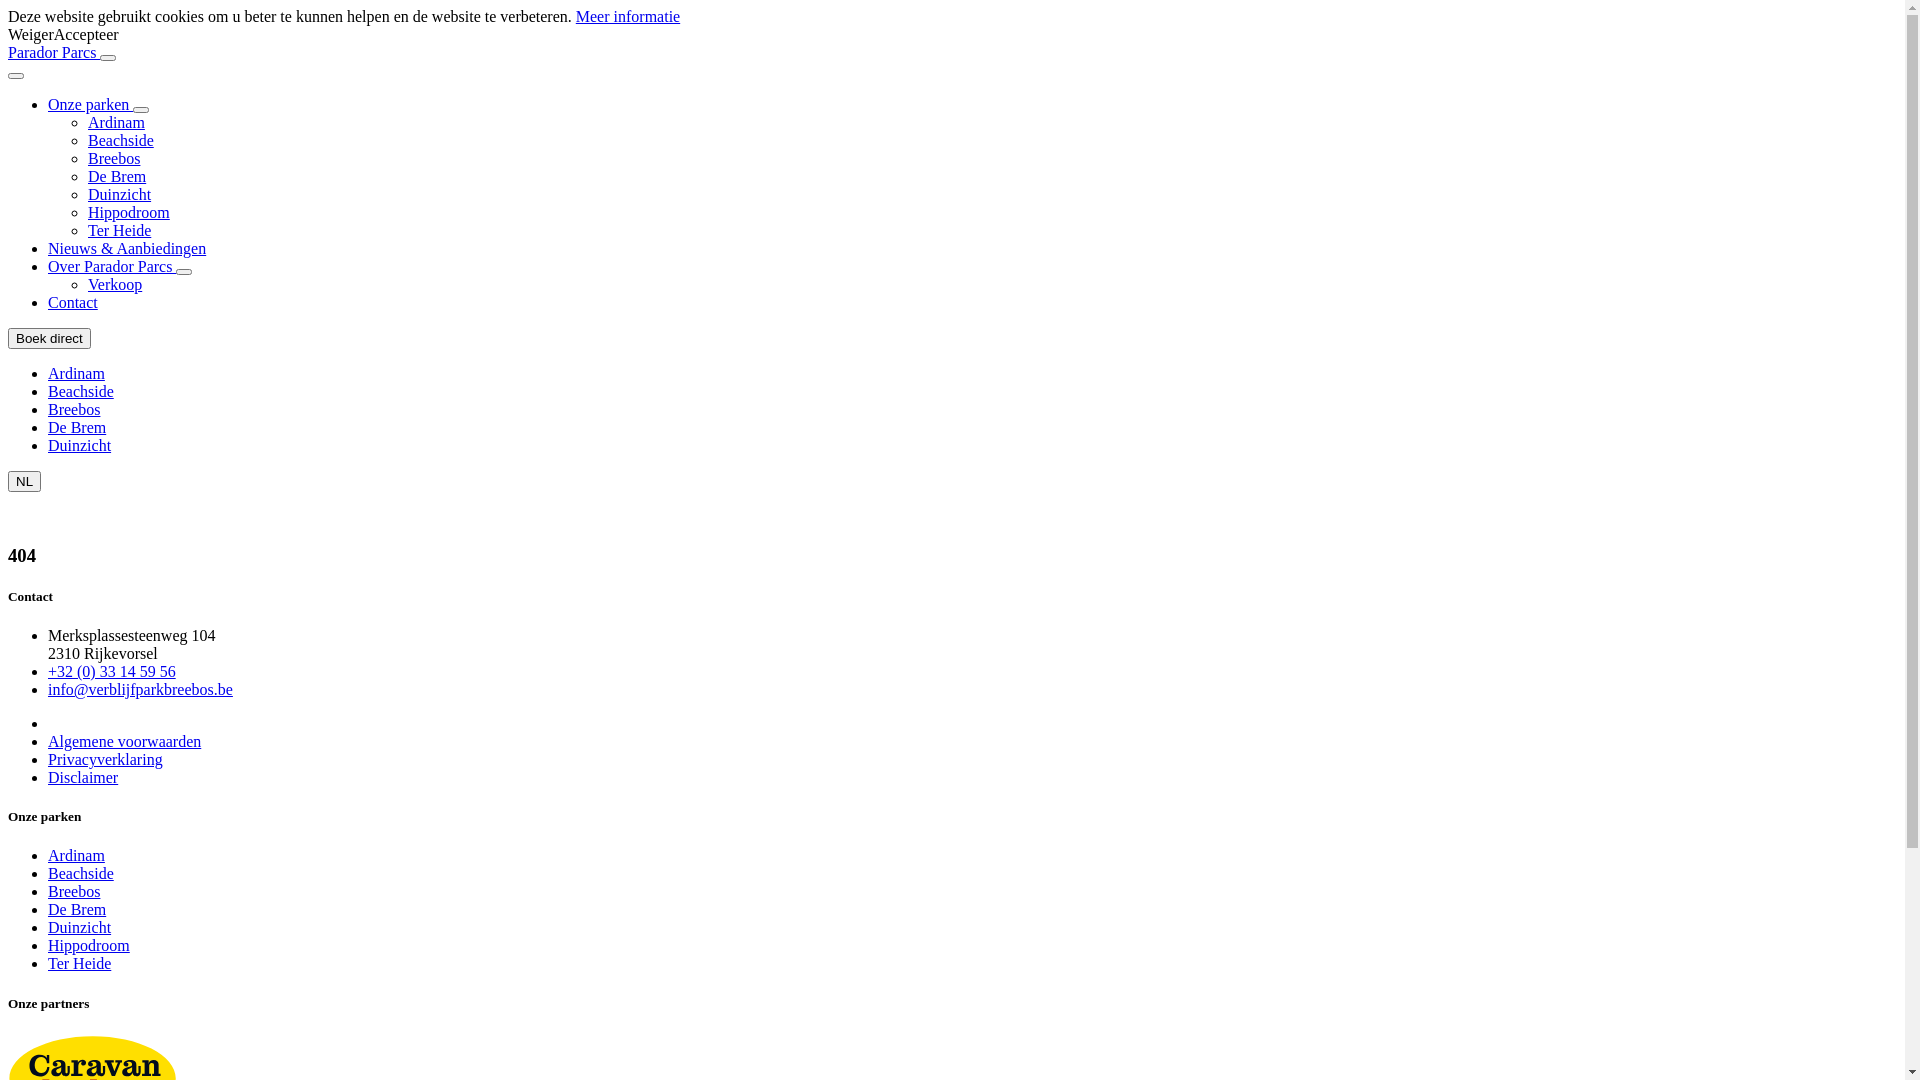 The width and height of the screenshot is (1920, 1080). What do you see at coordinates (77, 428) in the screenshot?
I see `De Brem` at bounding box center [77, 428].